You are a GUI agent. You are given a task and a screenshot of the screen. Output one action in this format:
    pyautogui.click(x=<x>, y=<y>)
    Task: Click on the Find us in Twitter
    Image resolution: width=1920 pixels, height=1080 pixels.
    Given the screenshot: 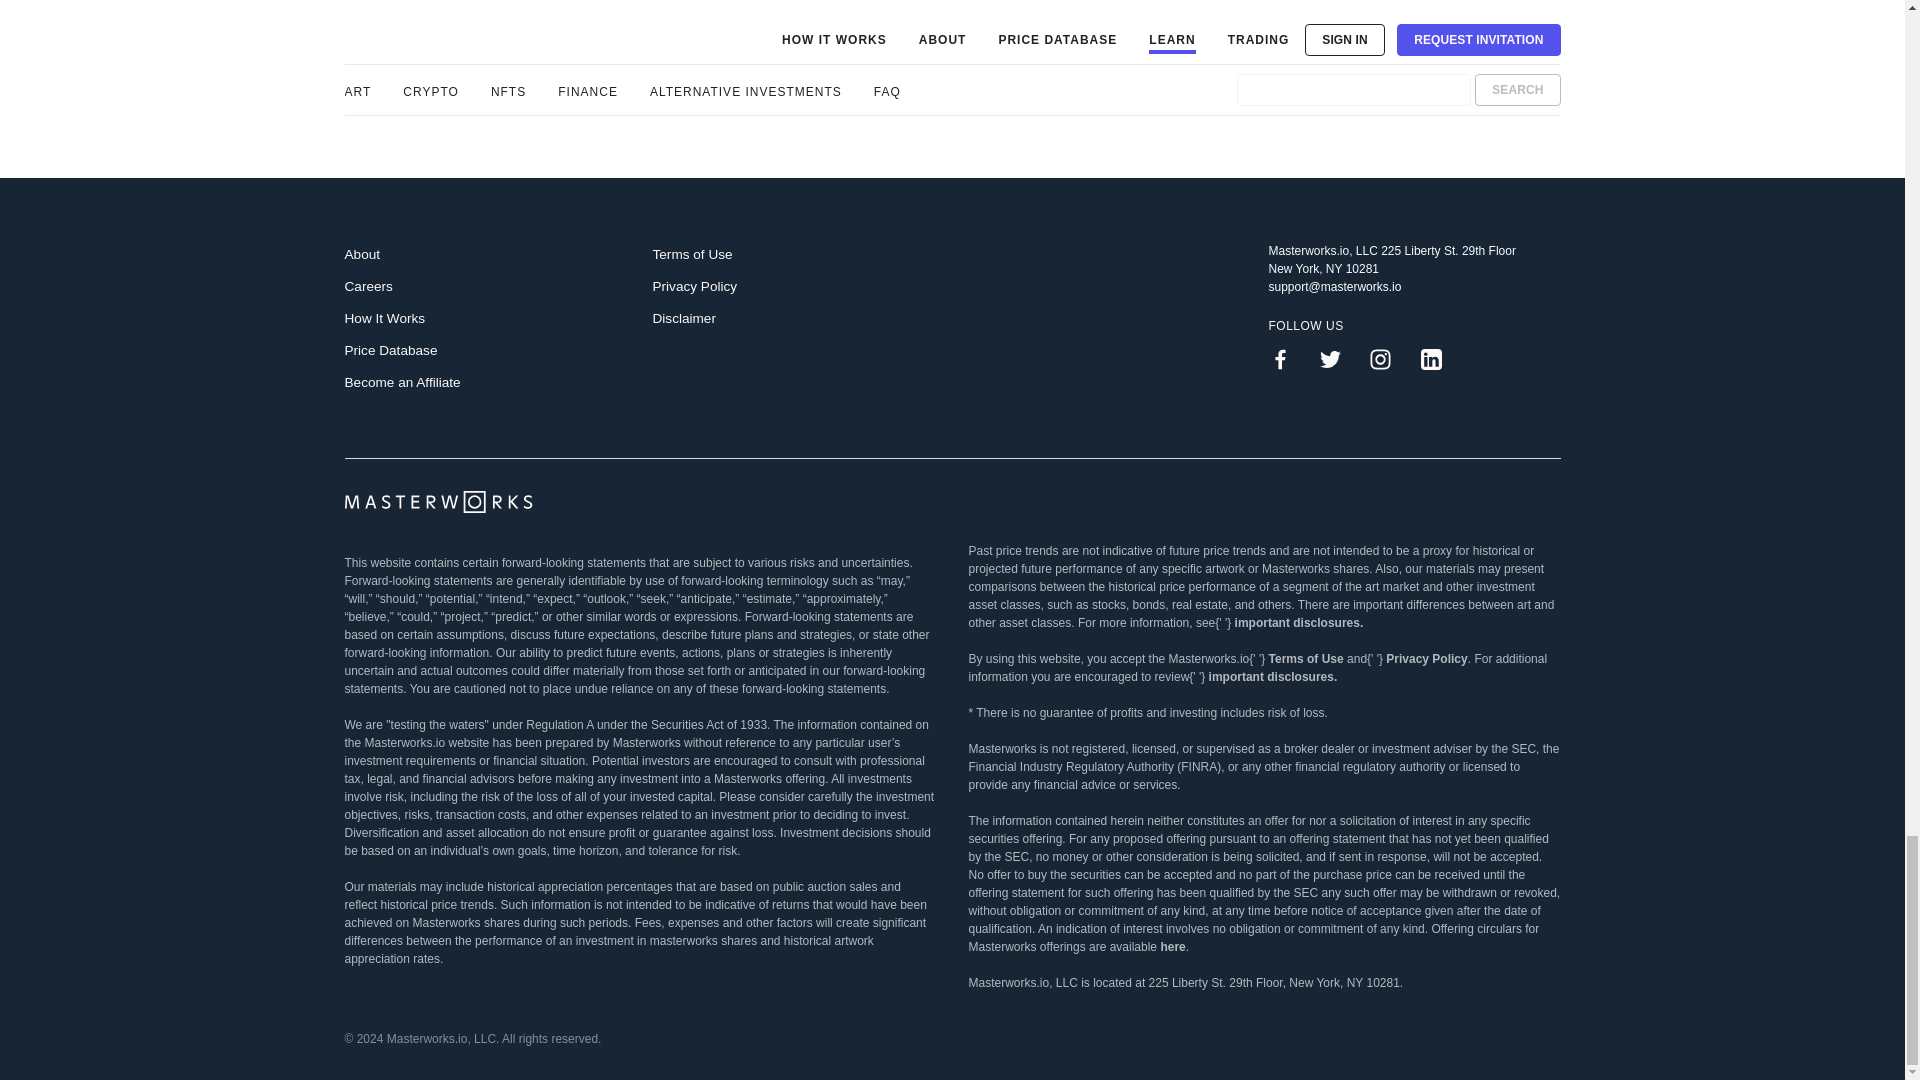 What is the action you would take?
    pyautogui.click(x=1338, y=358)
    